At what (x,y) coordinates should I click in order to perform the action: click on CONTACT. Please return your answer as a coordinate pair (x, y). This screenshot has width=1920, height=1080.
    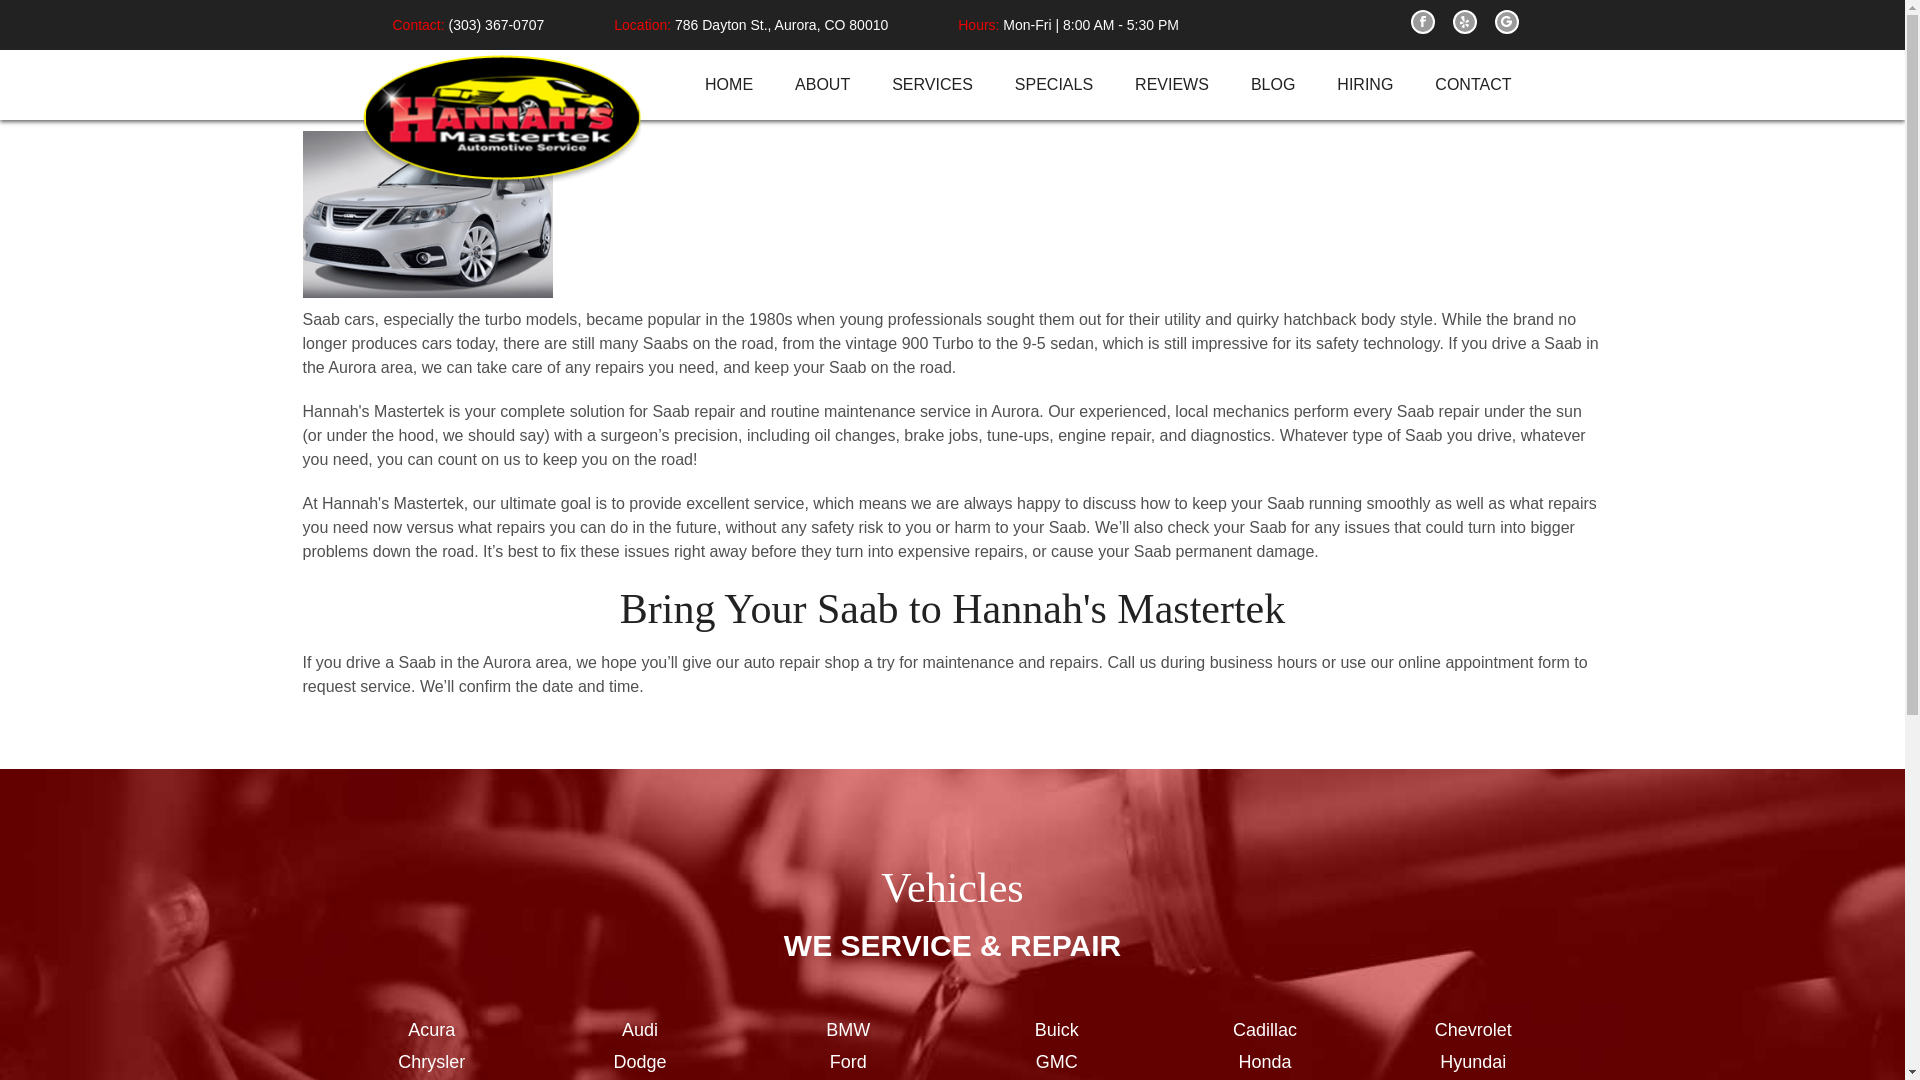
    Looking at the image, I should click on (1472, 85).